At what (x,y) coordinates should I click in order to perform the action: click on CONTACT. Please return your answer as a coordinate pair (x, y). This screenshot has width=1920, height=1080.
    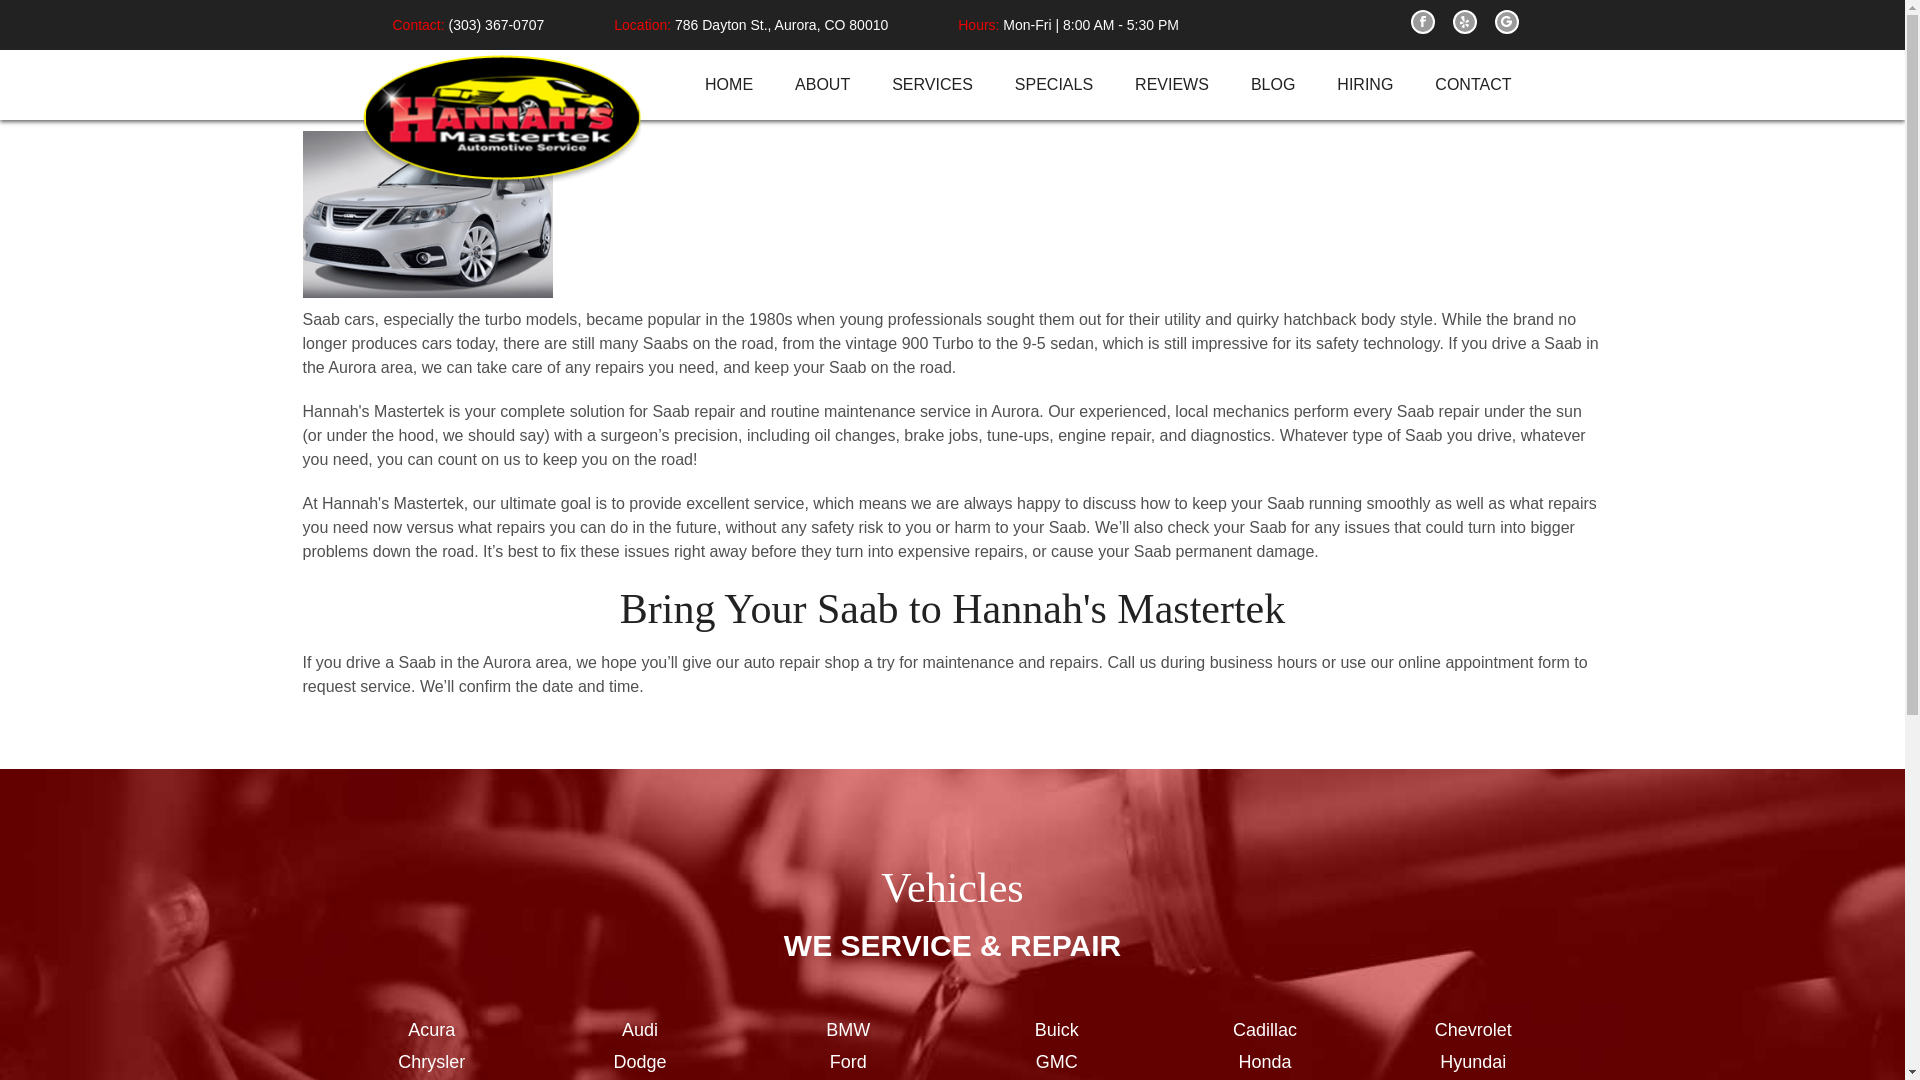
    Looking at the image, I should click on (1472, 85).